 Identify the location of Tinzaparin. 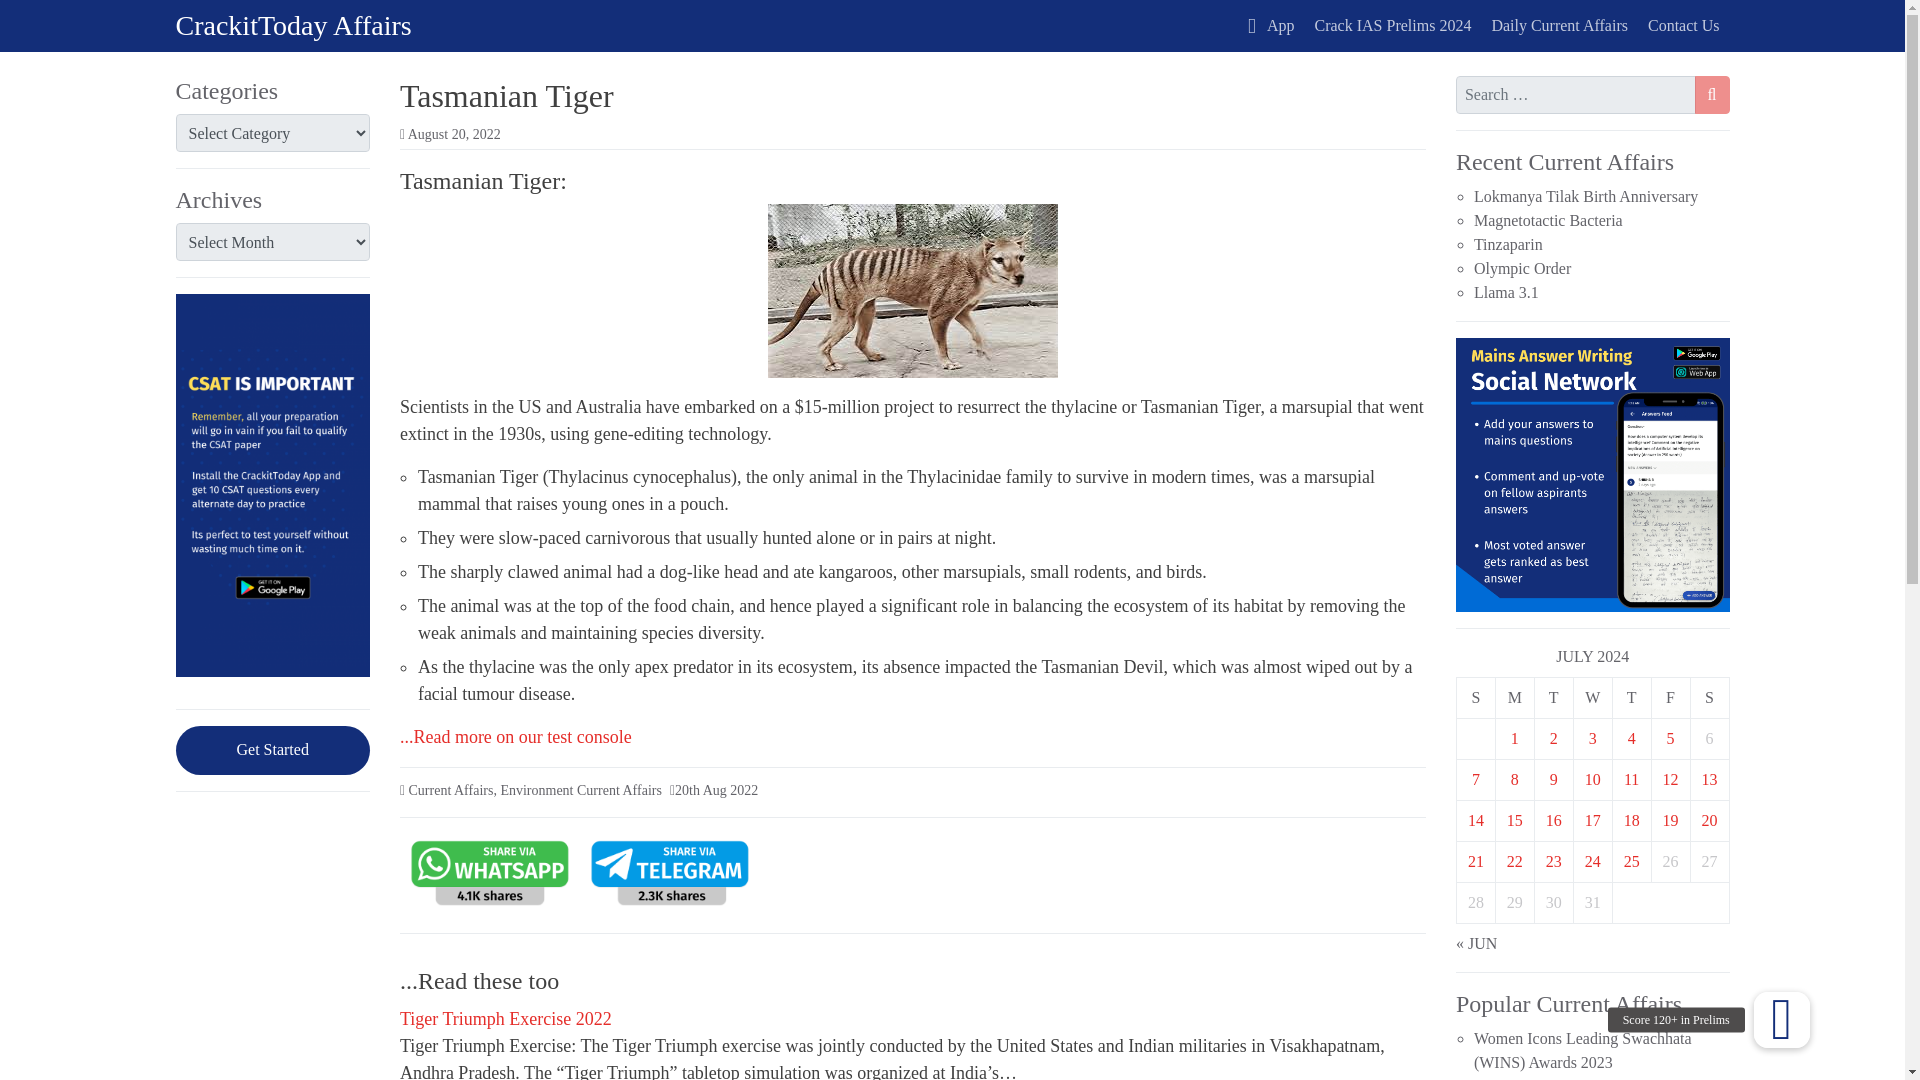
(1508, 244).